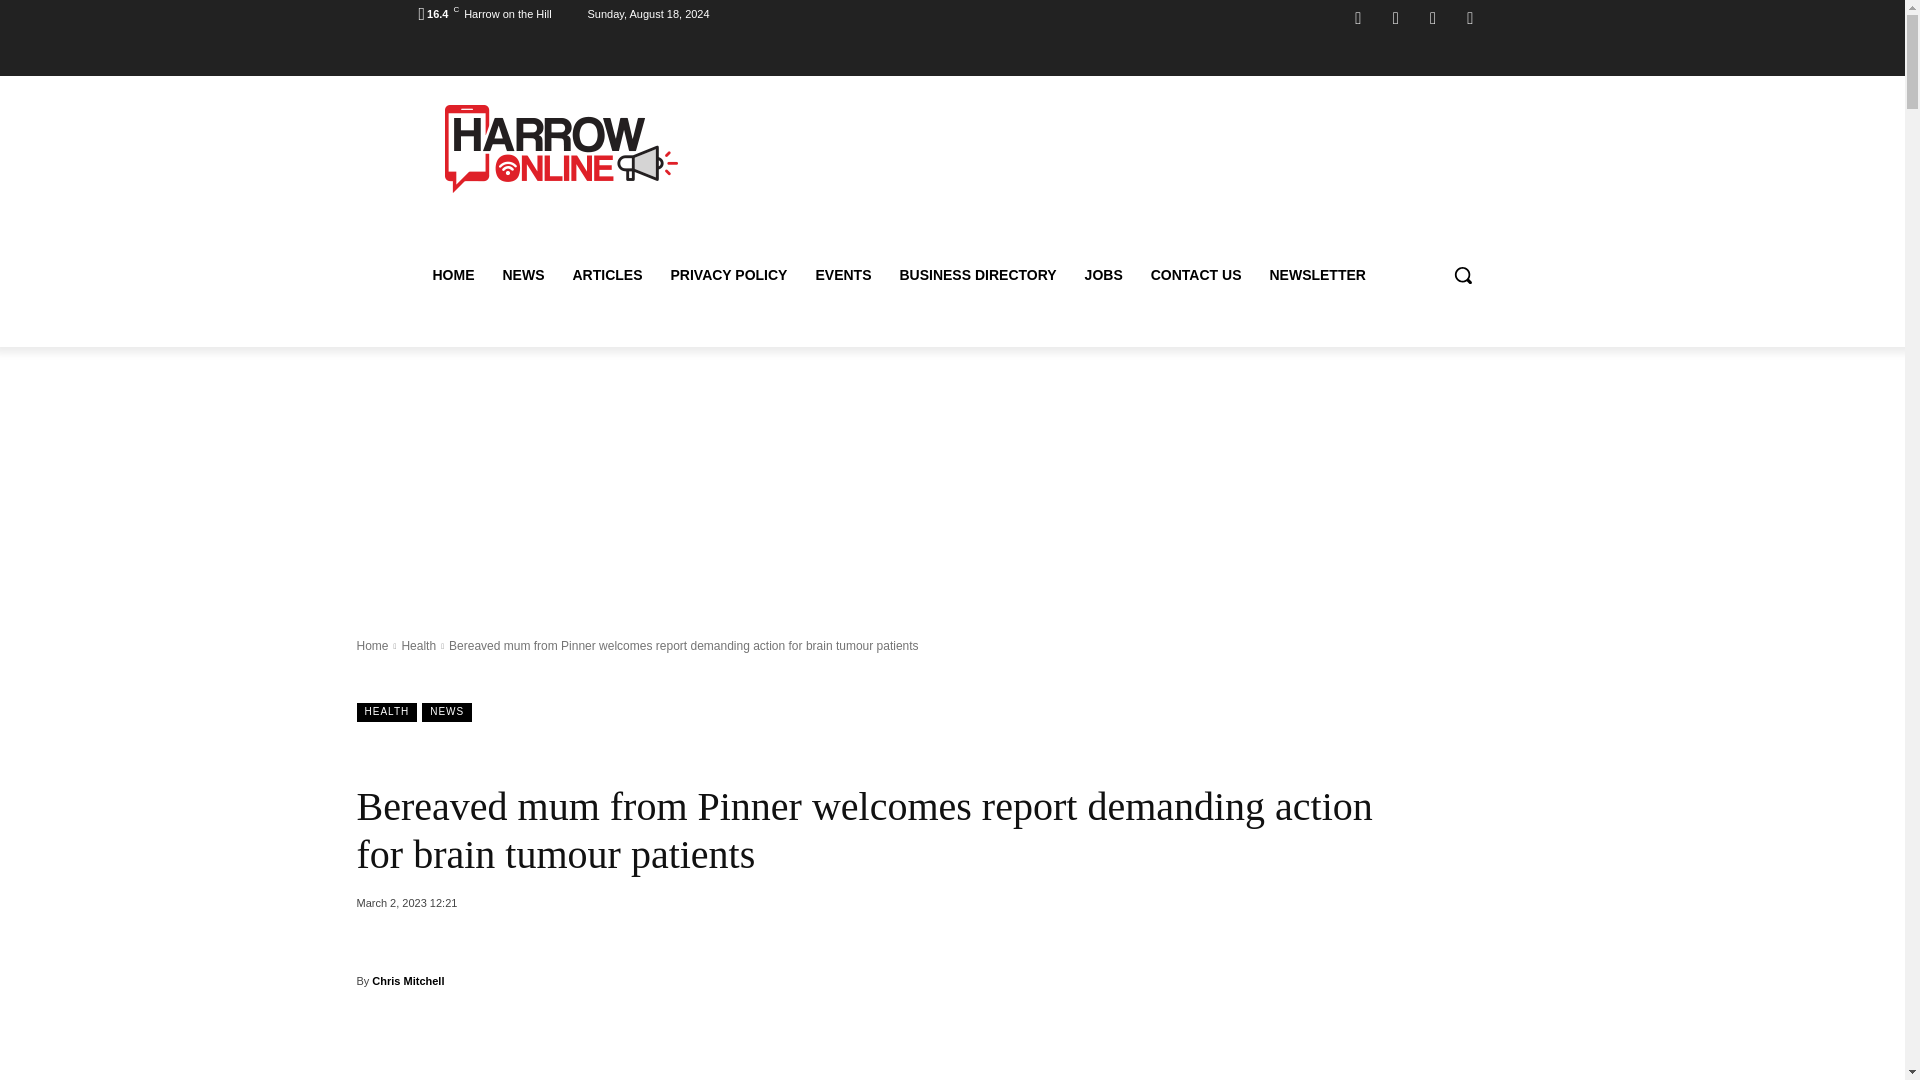 Image resolution: width=1920 pixels, height=1080 pixels. I want to click on NEWSLETTER, so click(1316, 274).